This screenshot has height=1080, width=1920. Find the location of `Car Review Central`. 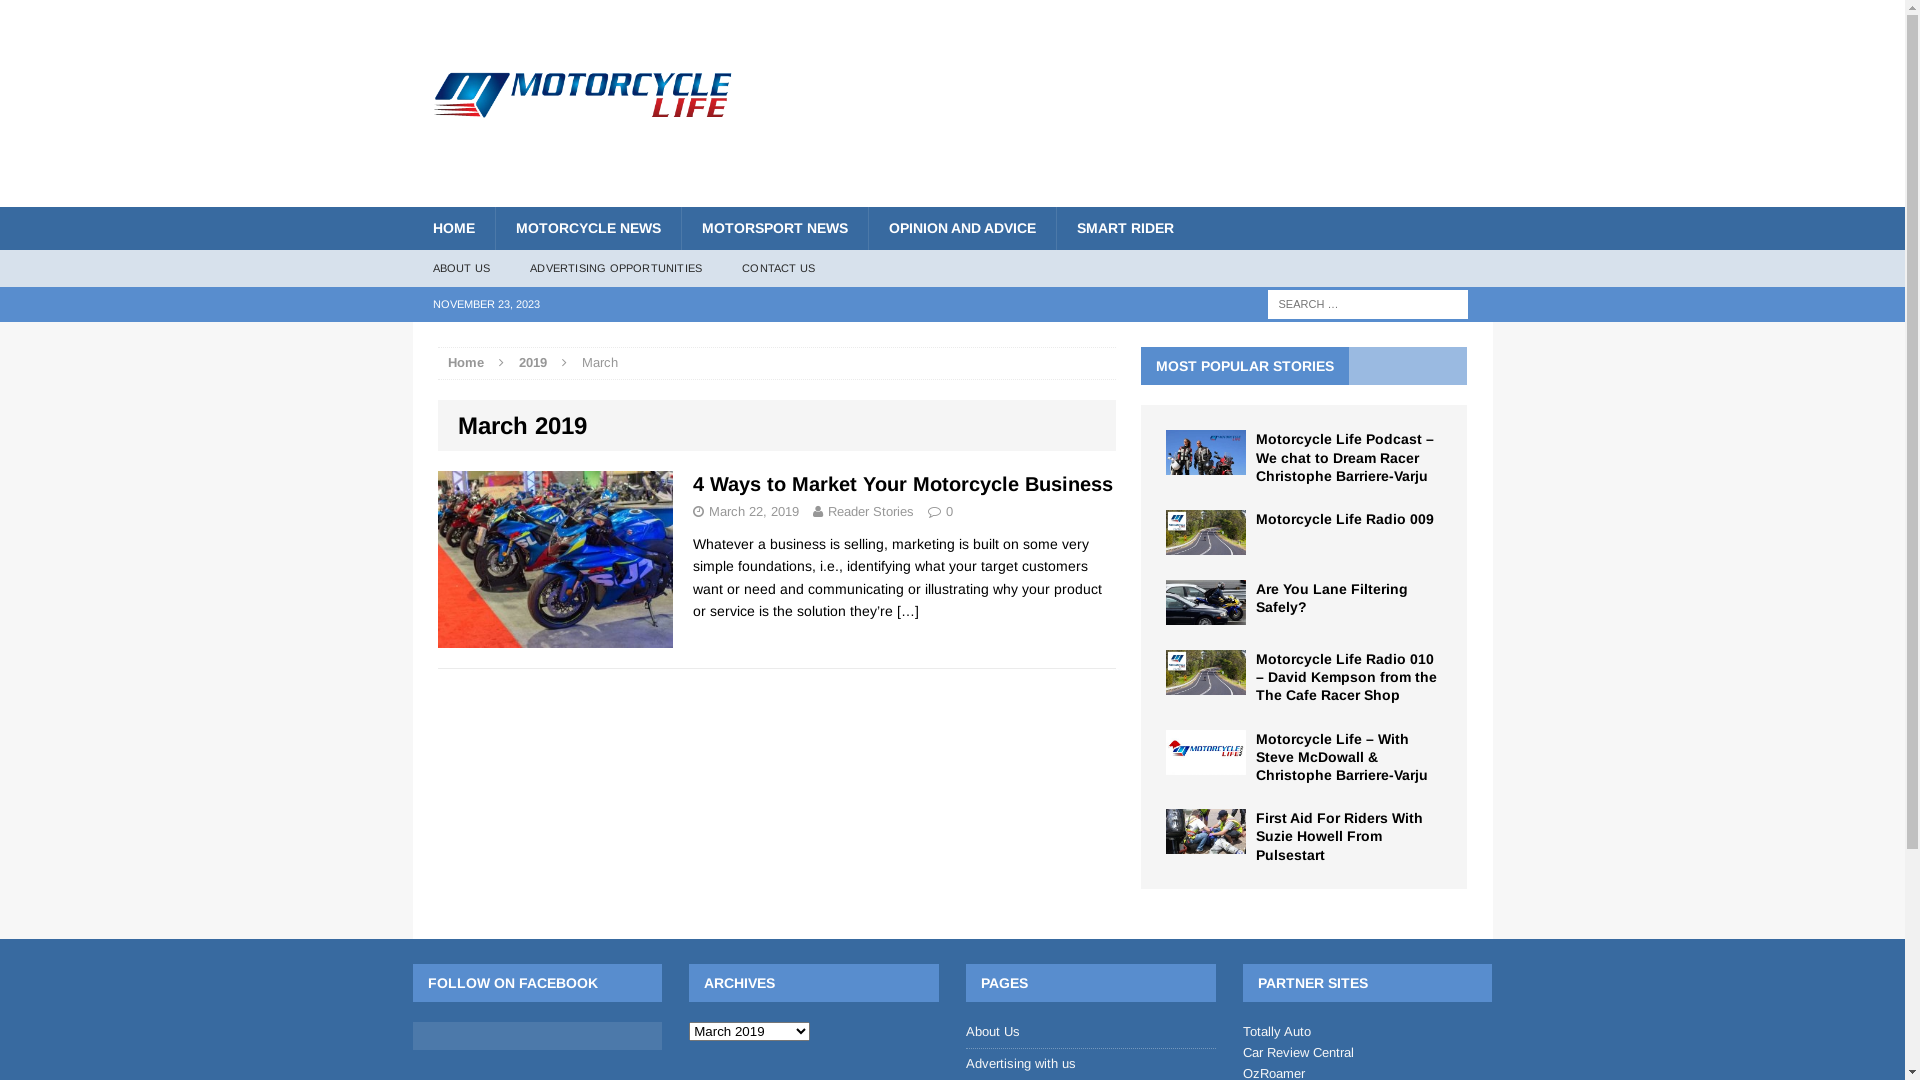

Car Review Central is located at coordinates (1298, 1052).